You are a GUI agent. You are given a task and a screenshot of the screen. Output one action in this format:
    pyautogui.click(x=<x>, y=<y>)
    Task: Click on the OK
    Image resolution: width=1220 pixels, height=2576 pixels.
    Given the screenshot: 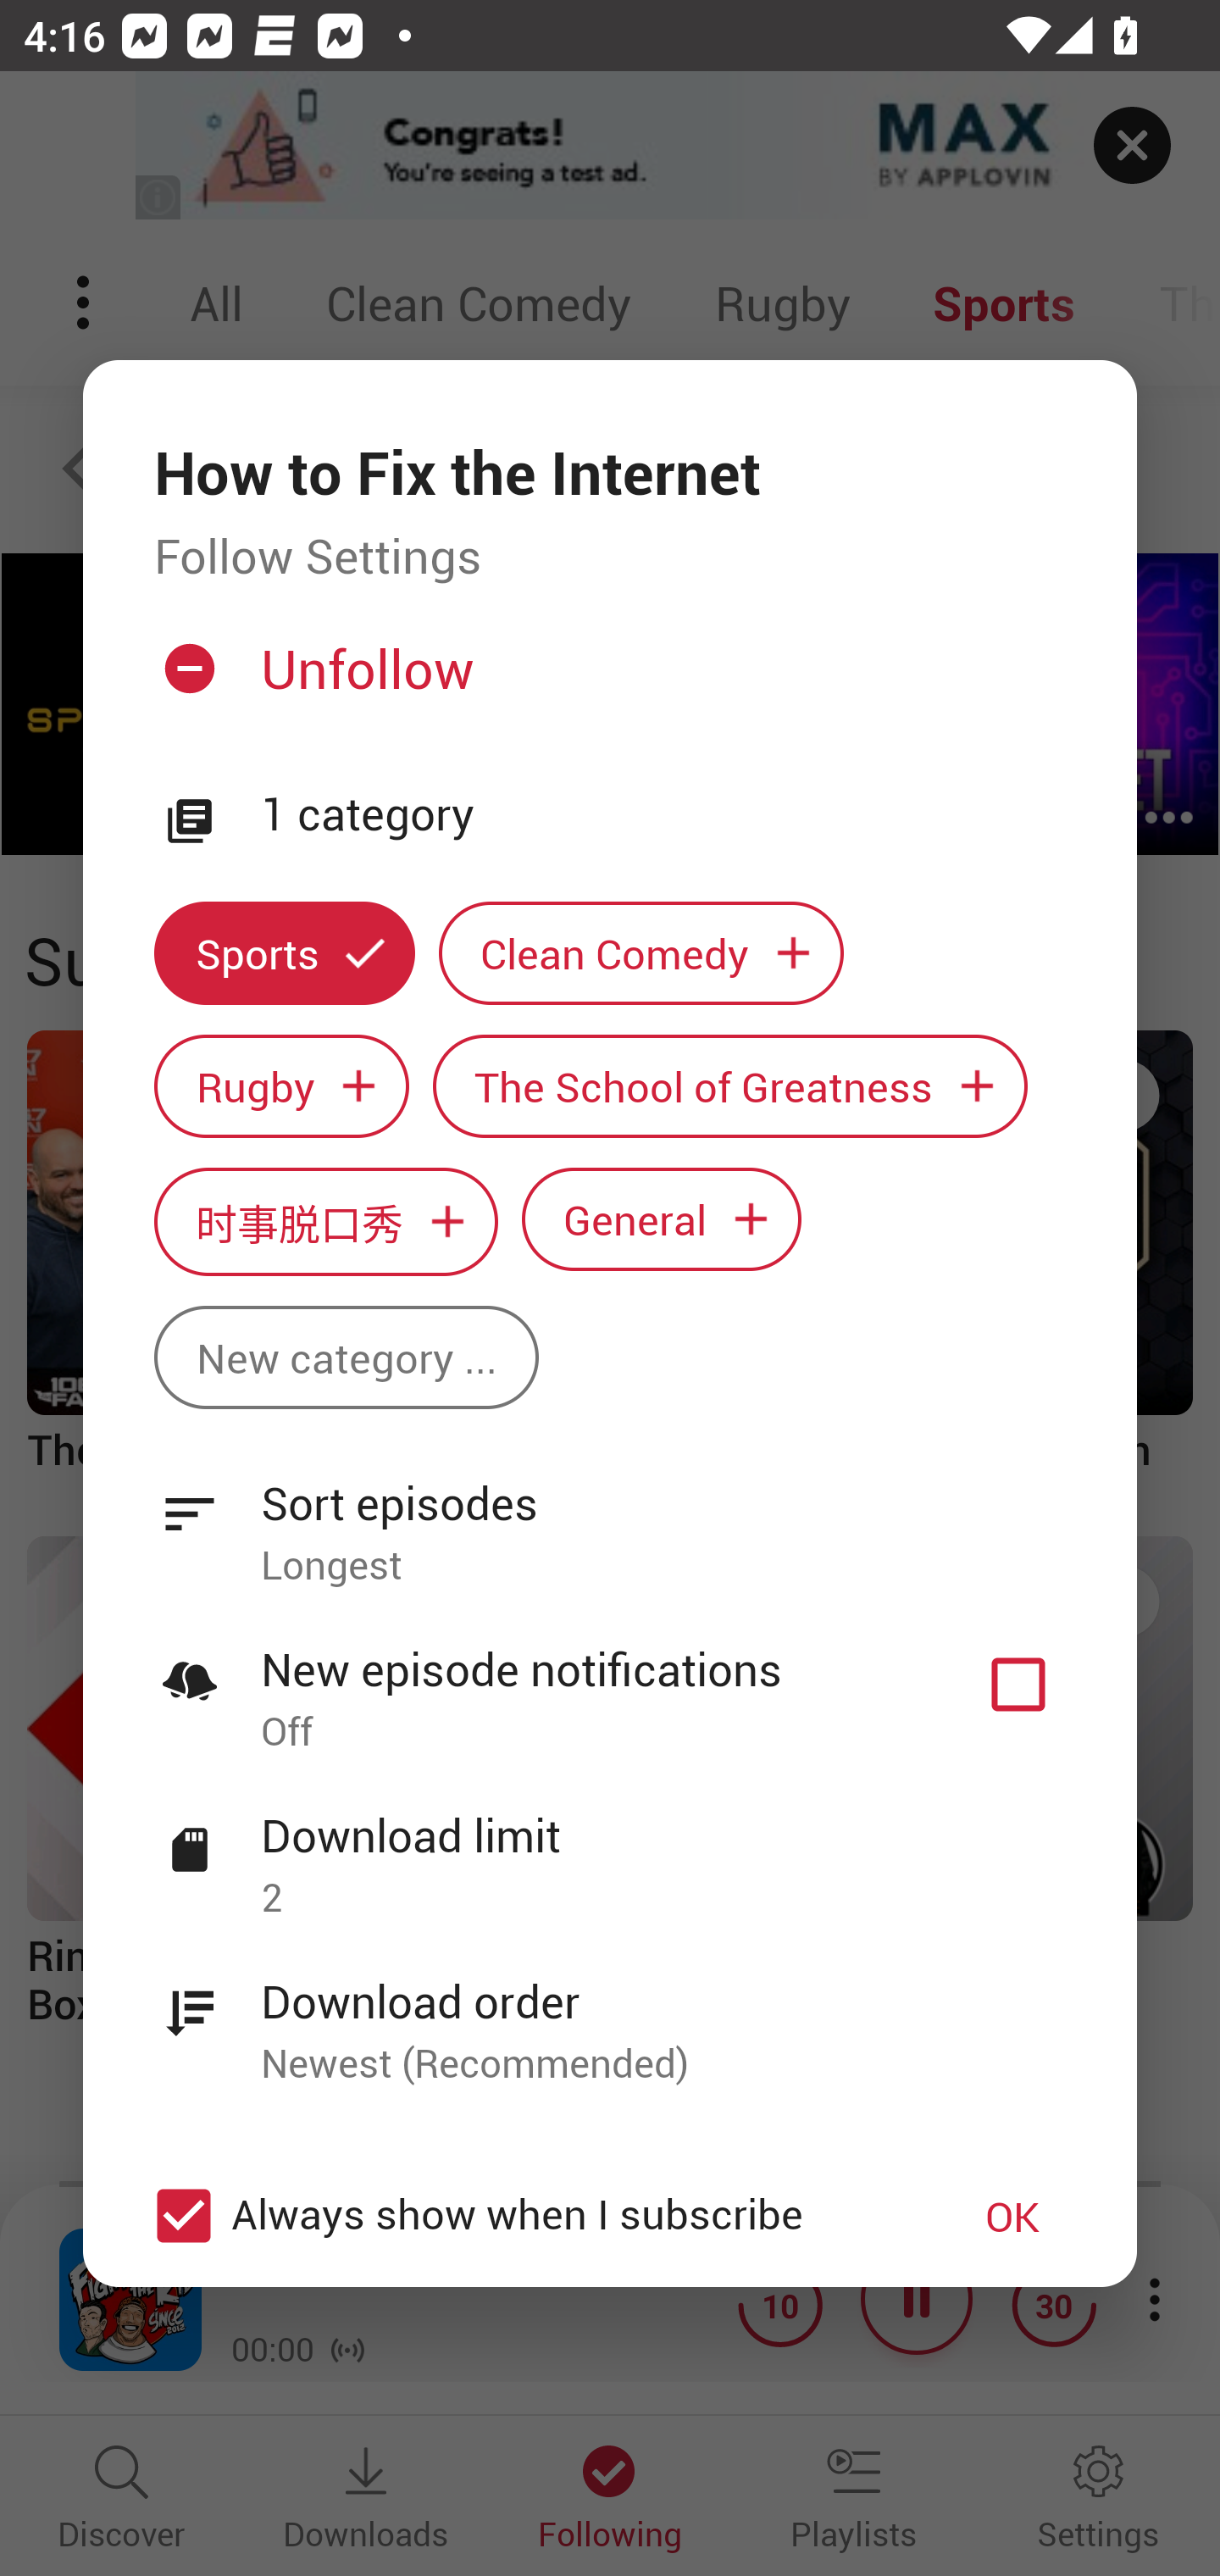 What is the action you would take?
    pyautogui.click(x=1012, y=2217)
    